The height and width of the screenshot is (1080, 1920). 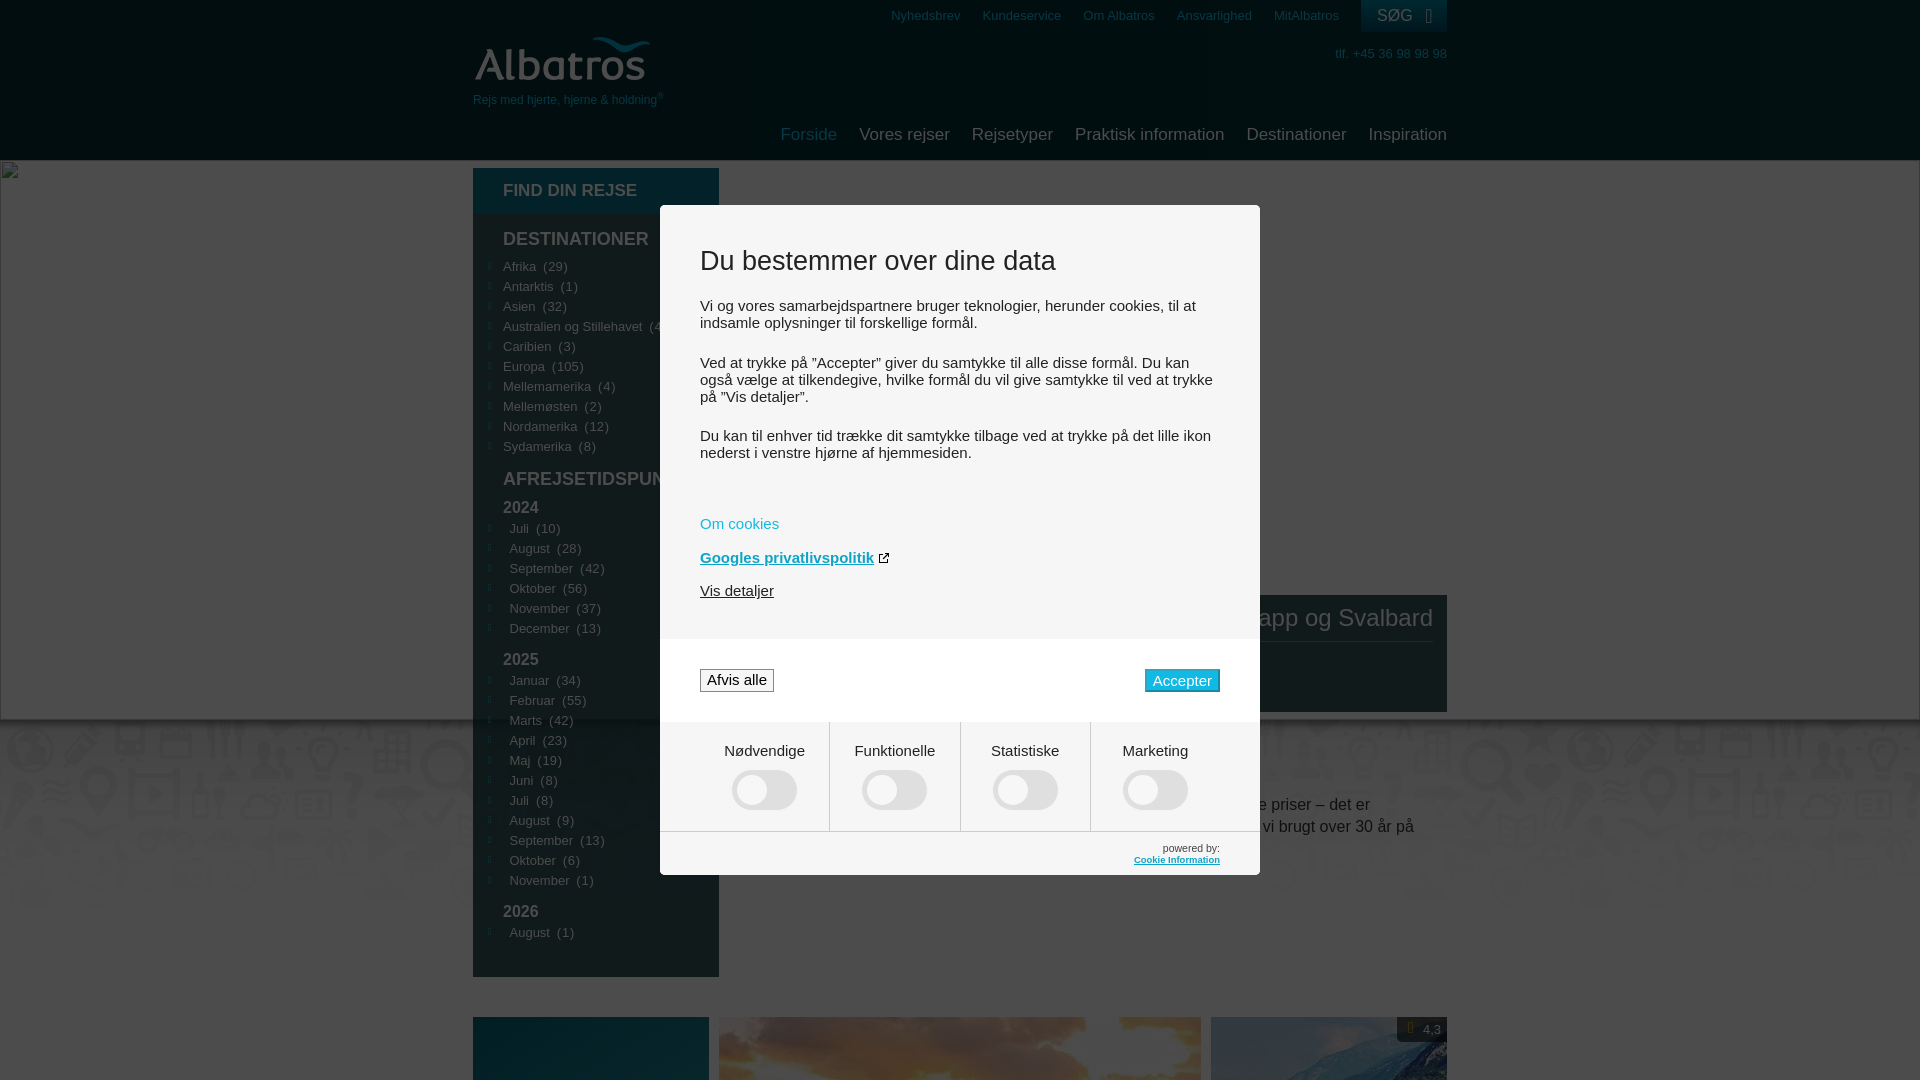 I want to click on Vis detaljer, so click(x=736, y=590).